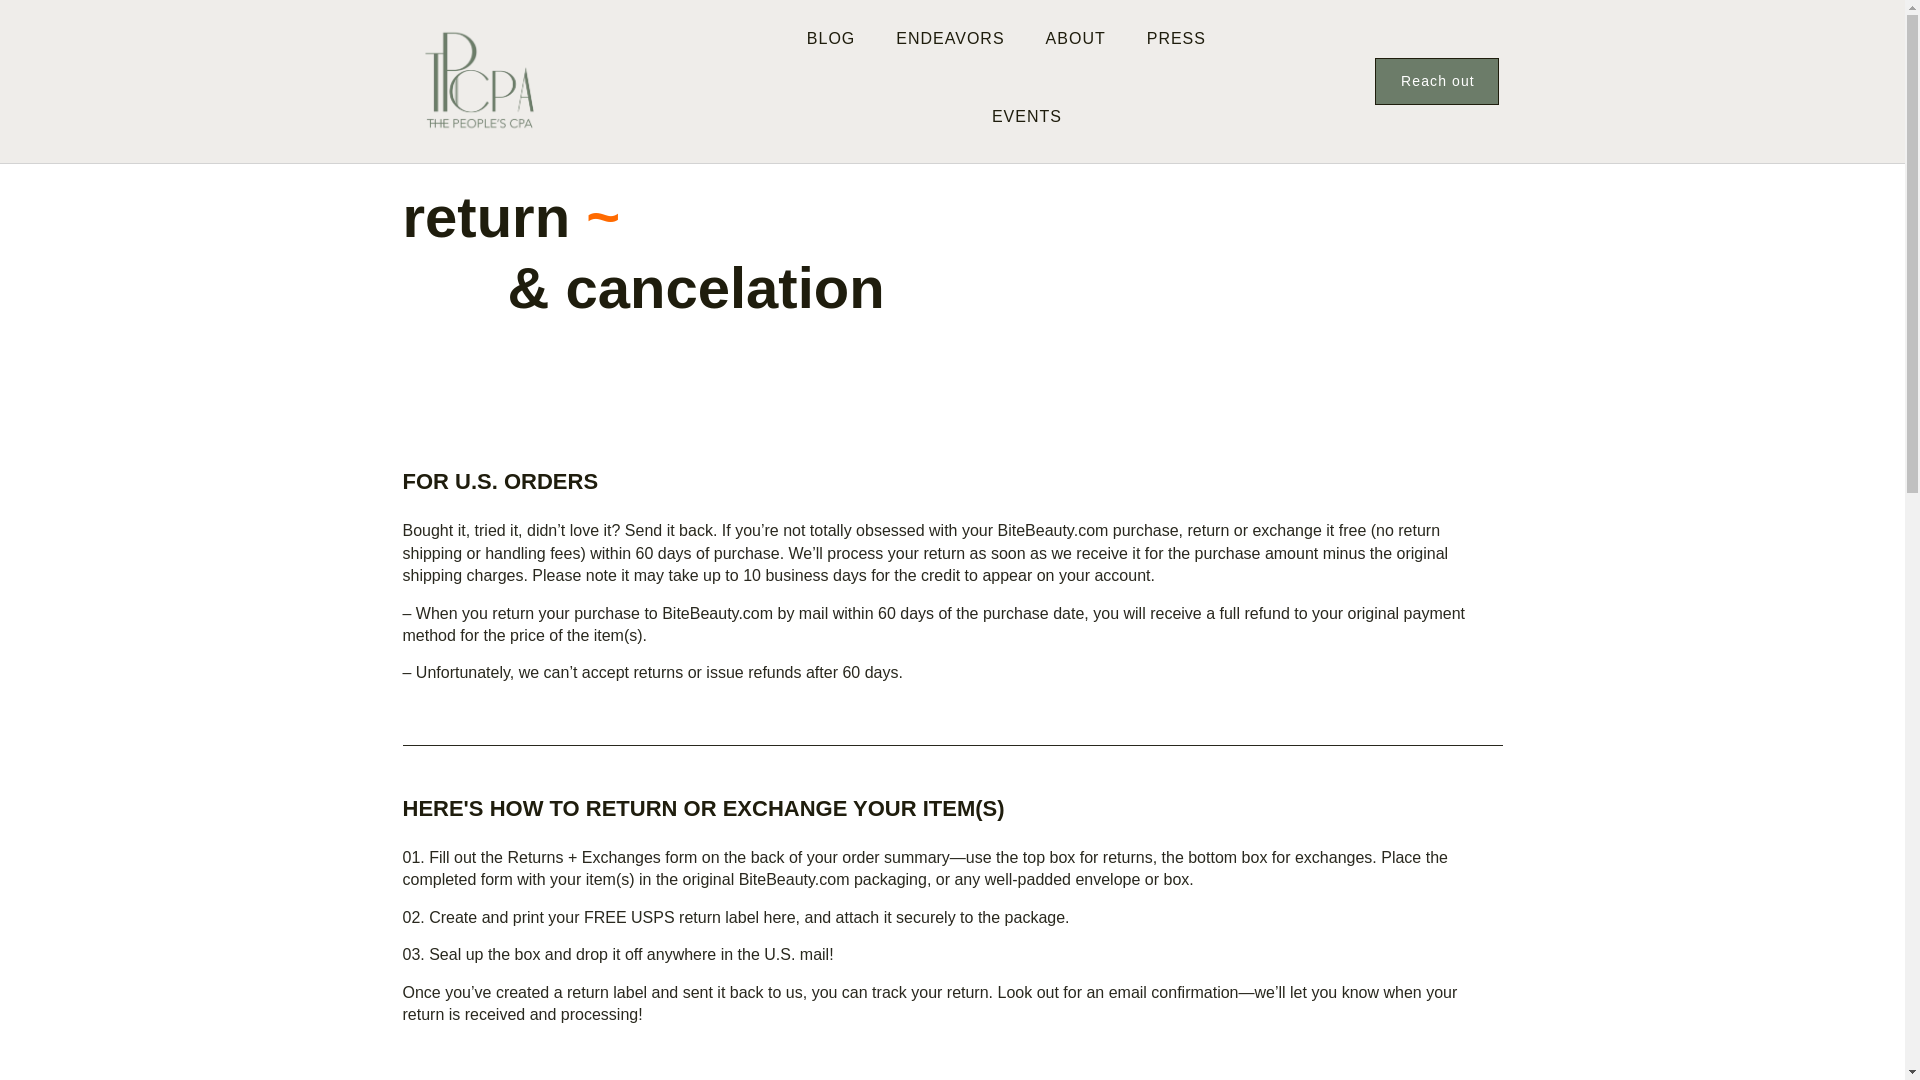 The image size is (1920, 1080). What do you see at coordinates (1026, 116) in the screenshot?
I see `EVENTS` at bounding box center [1026, 116].